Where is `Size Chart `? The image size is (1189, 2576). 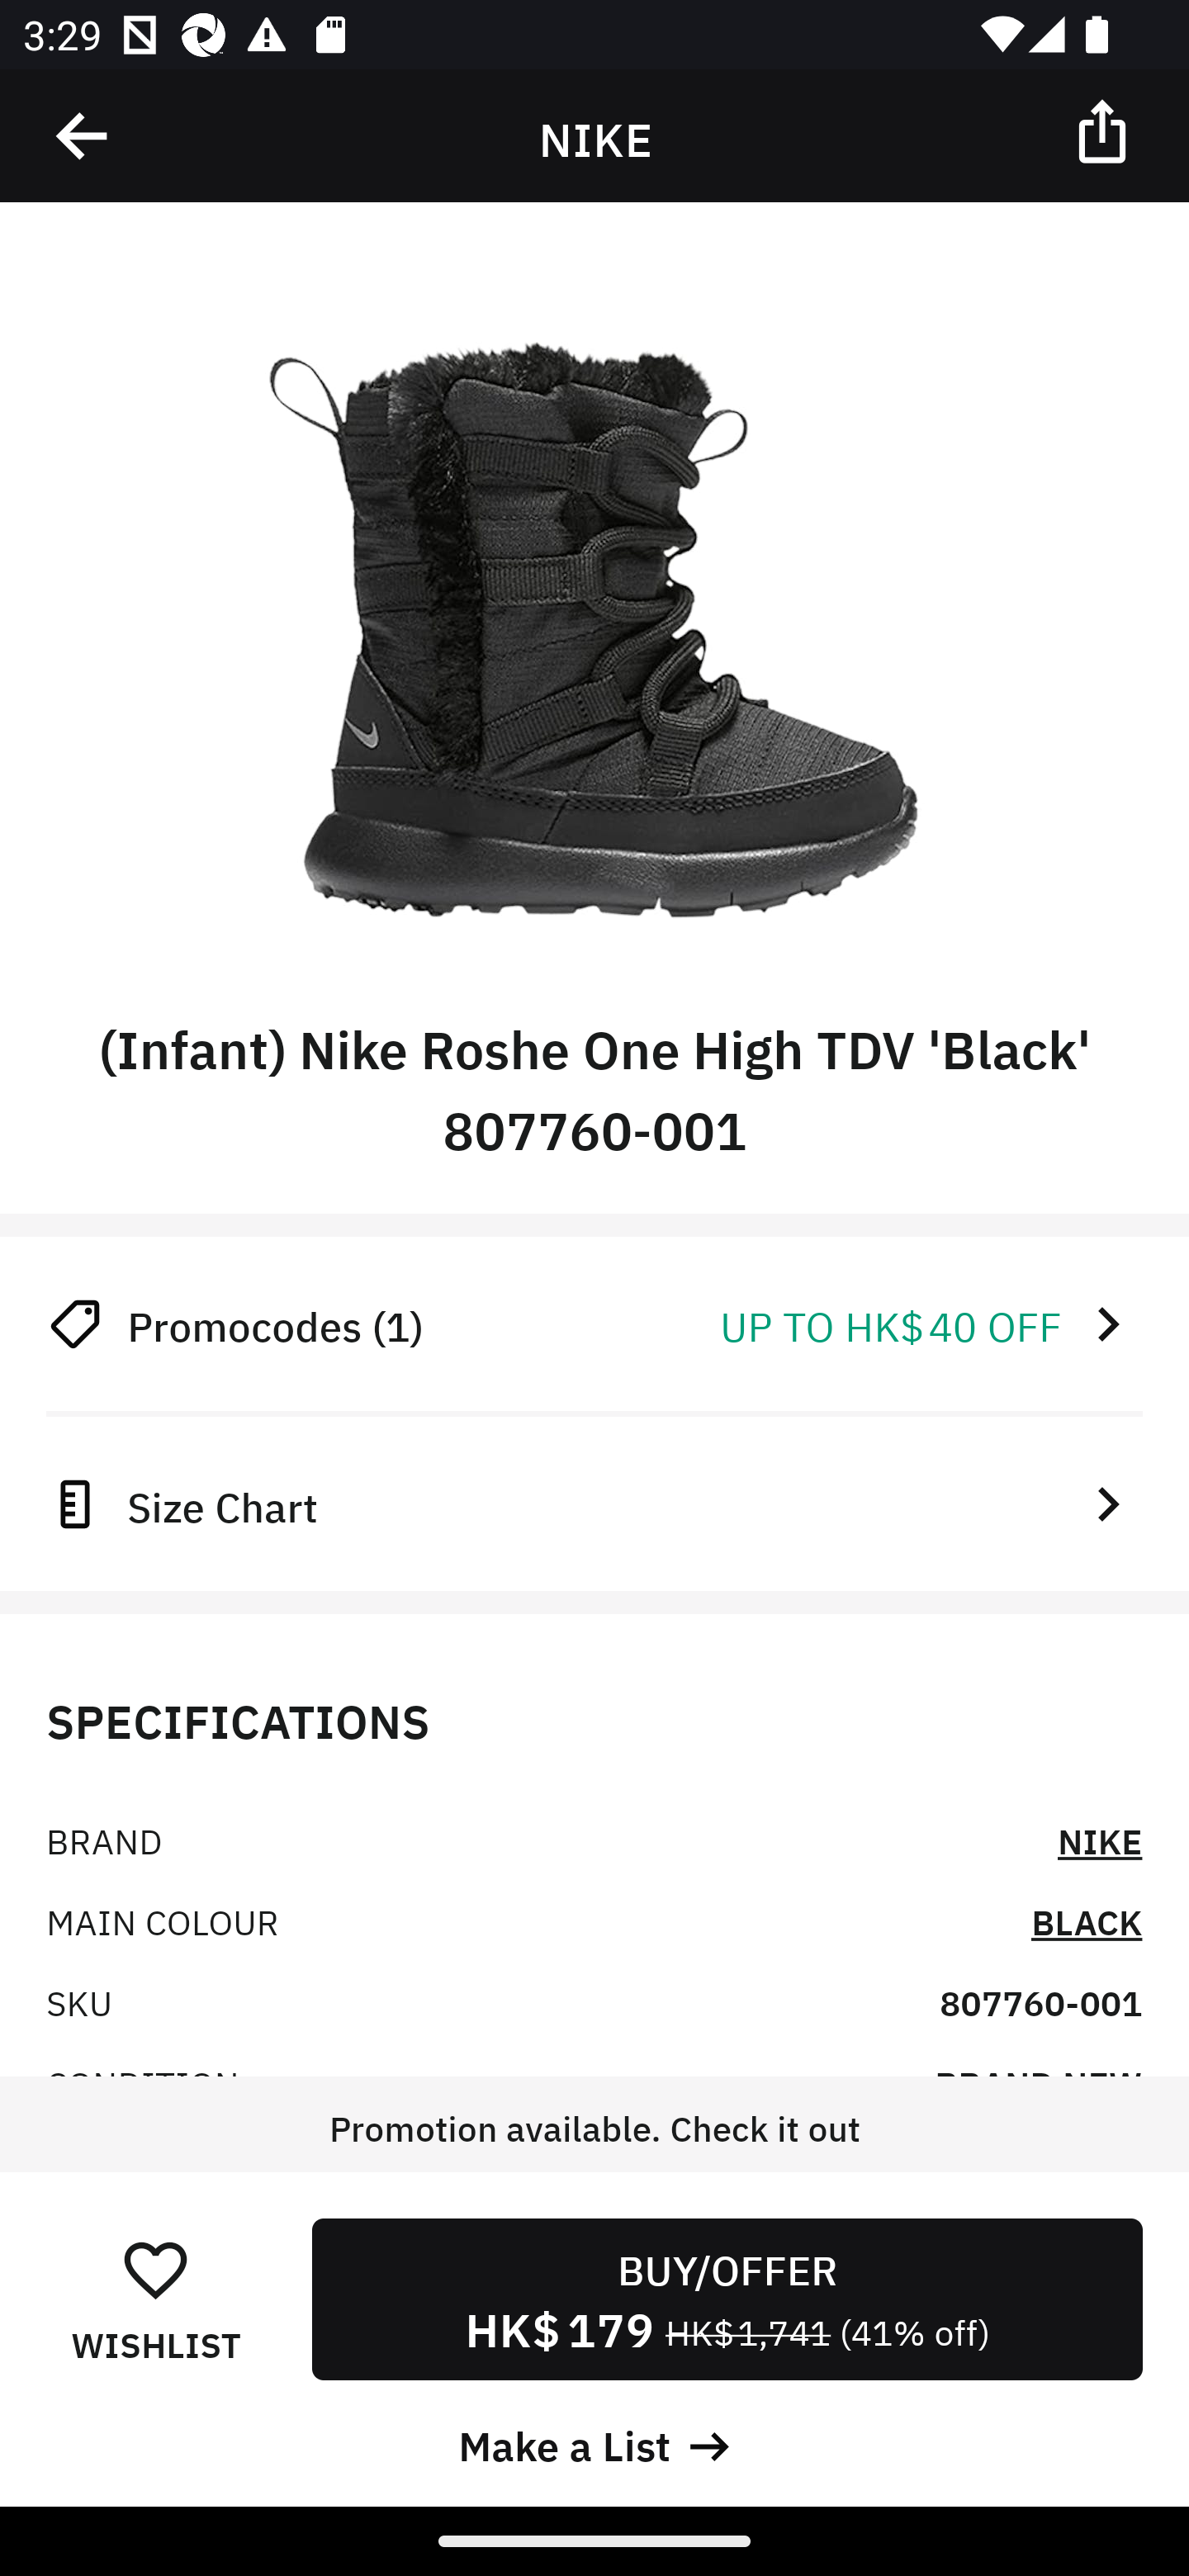
Size Chart  is located at coordinates (594, 1503).